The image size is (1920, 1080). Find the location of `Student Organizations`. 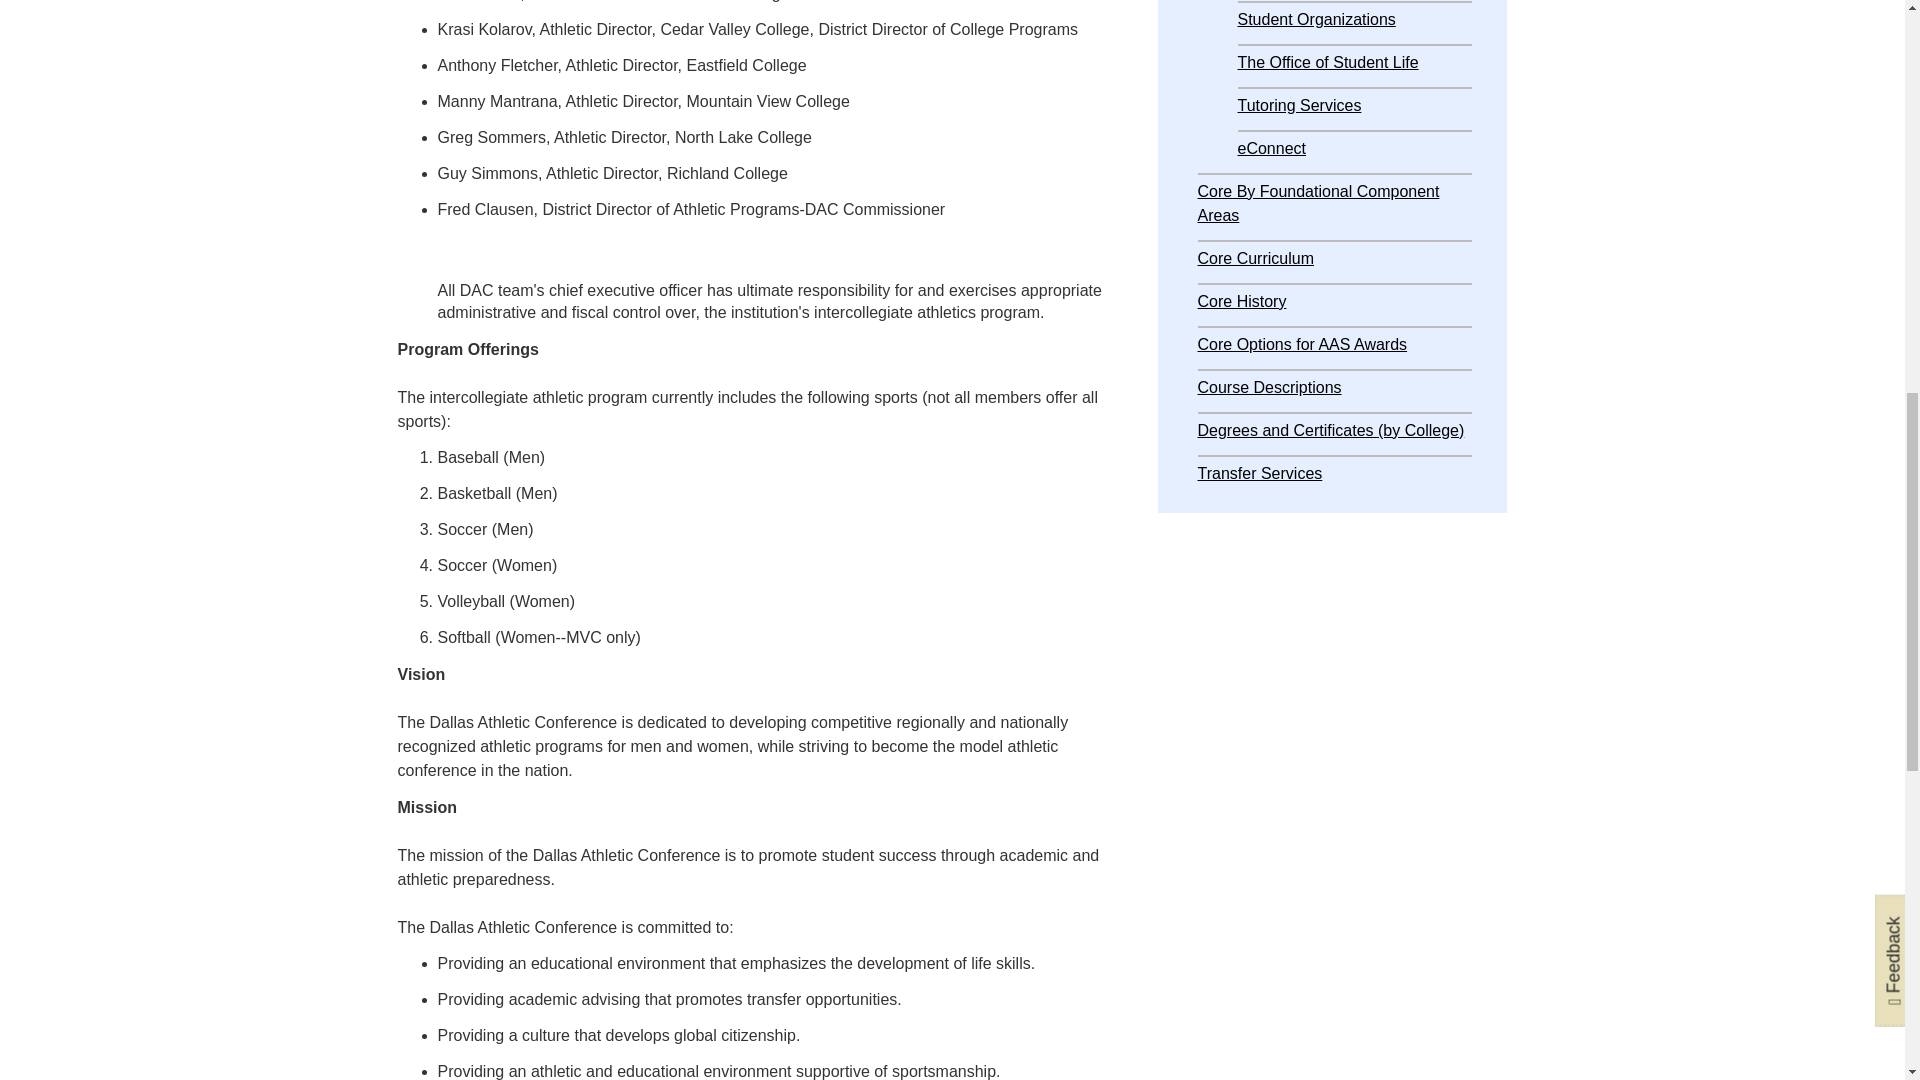

Student Organizations is located at coordinates (1316, 19).